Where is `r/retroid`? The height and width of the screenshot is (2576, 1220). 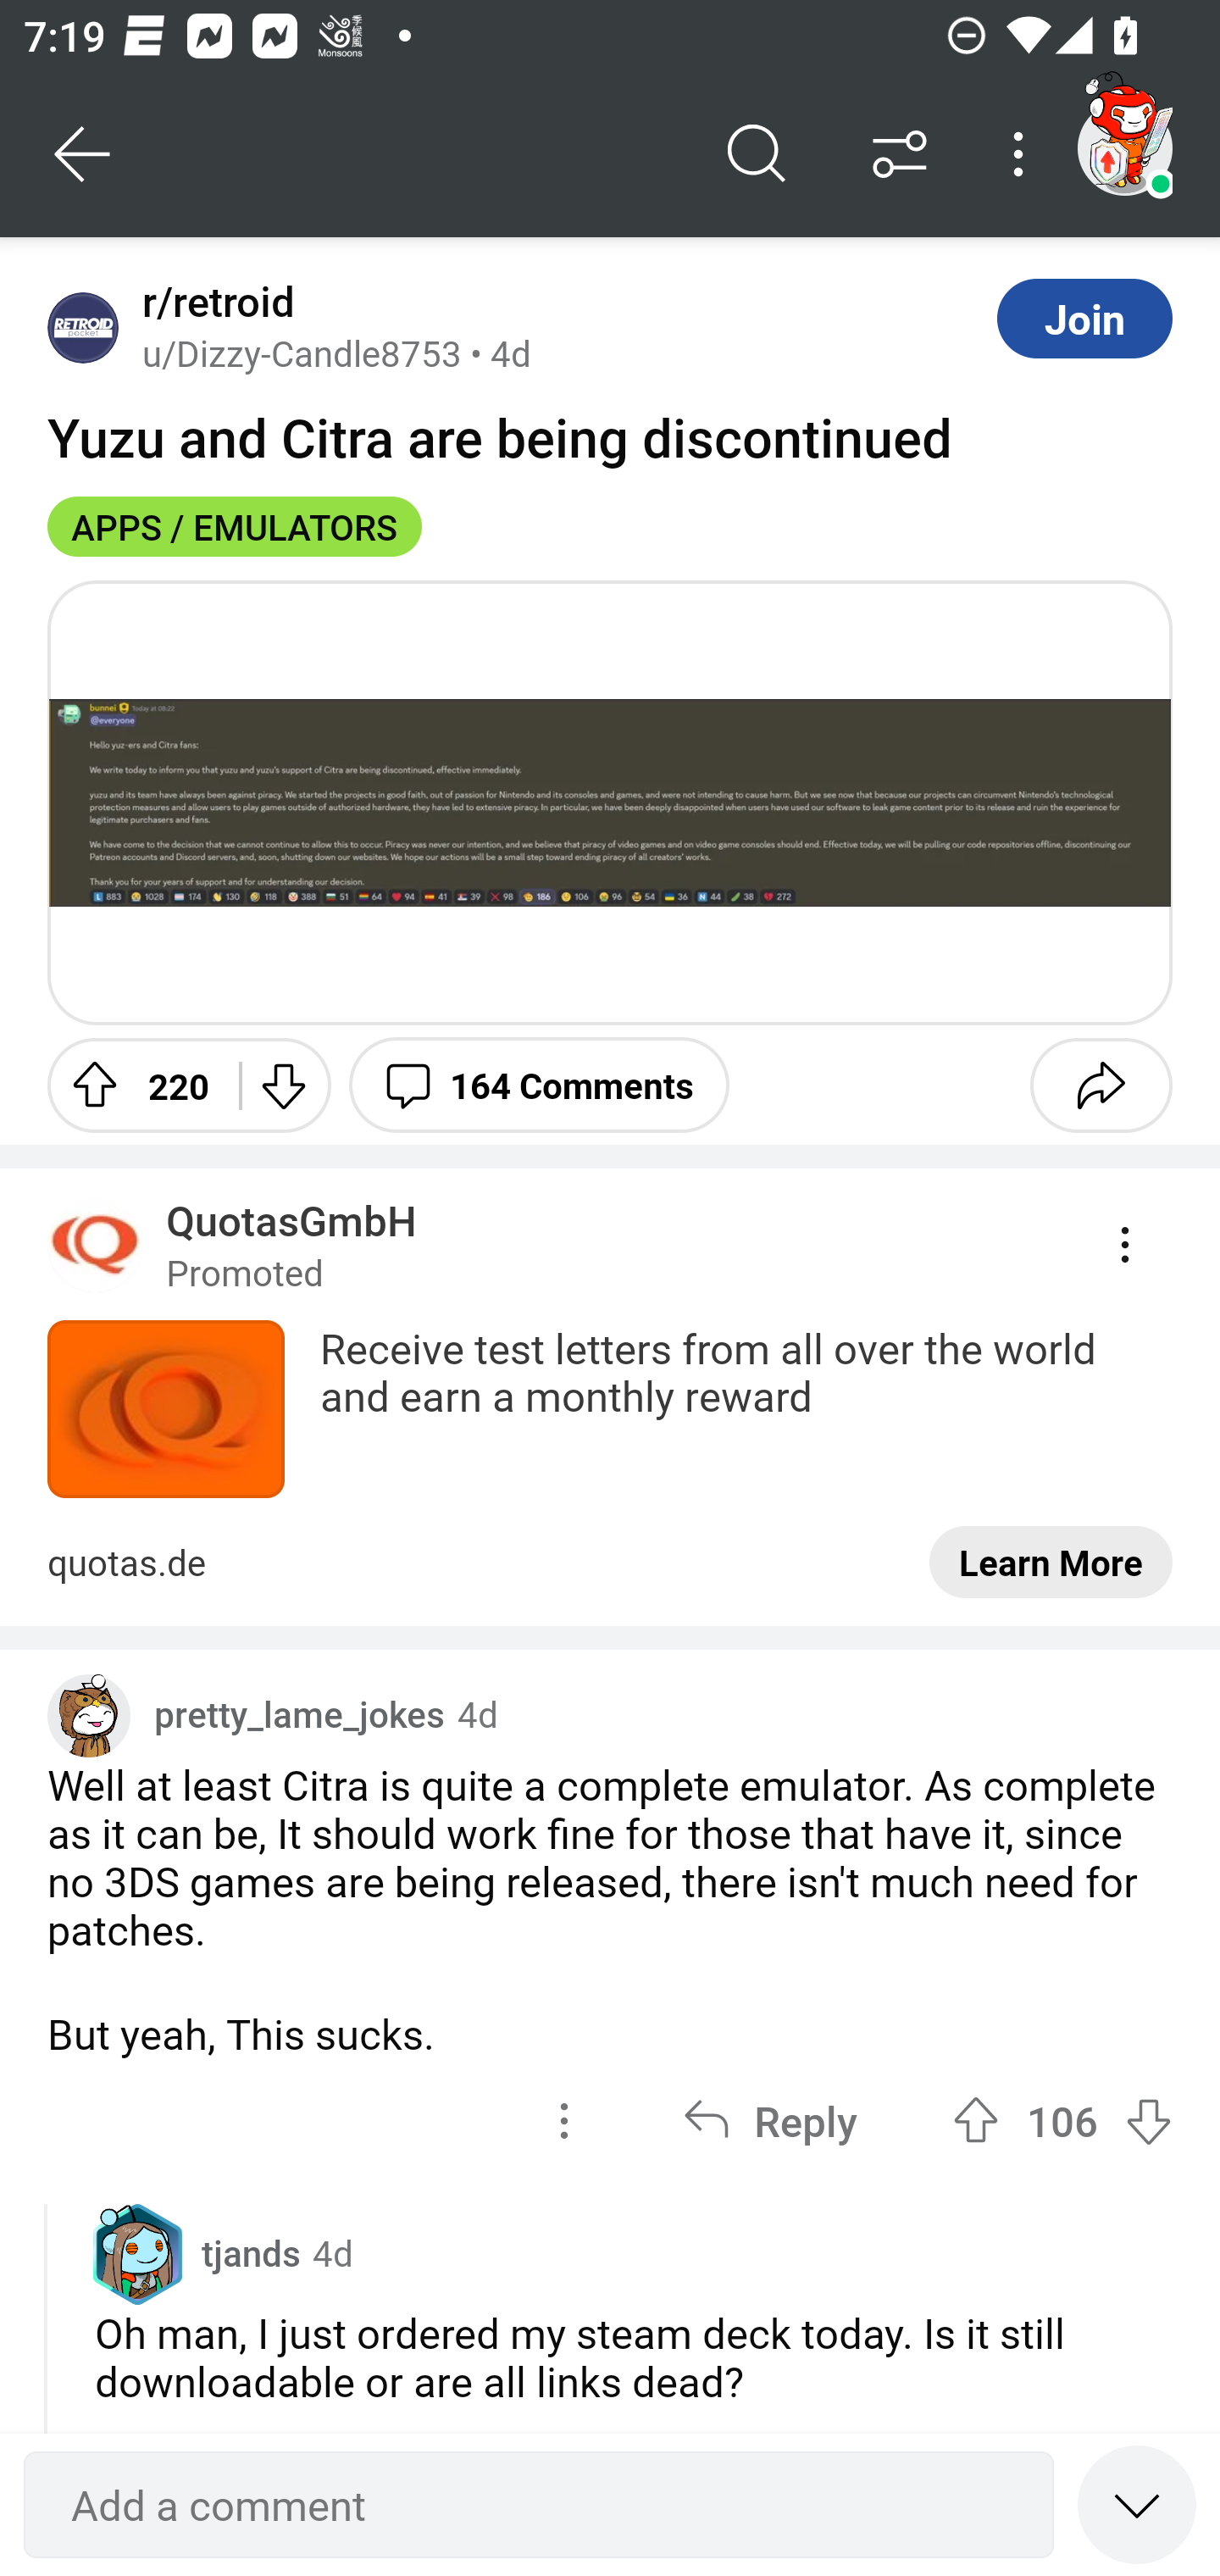 r/retroid is located at coordinates (212, 302).